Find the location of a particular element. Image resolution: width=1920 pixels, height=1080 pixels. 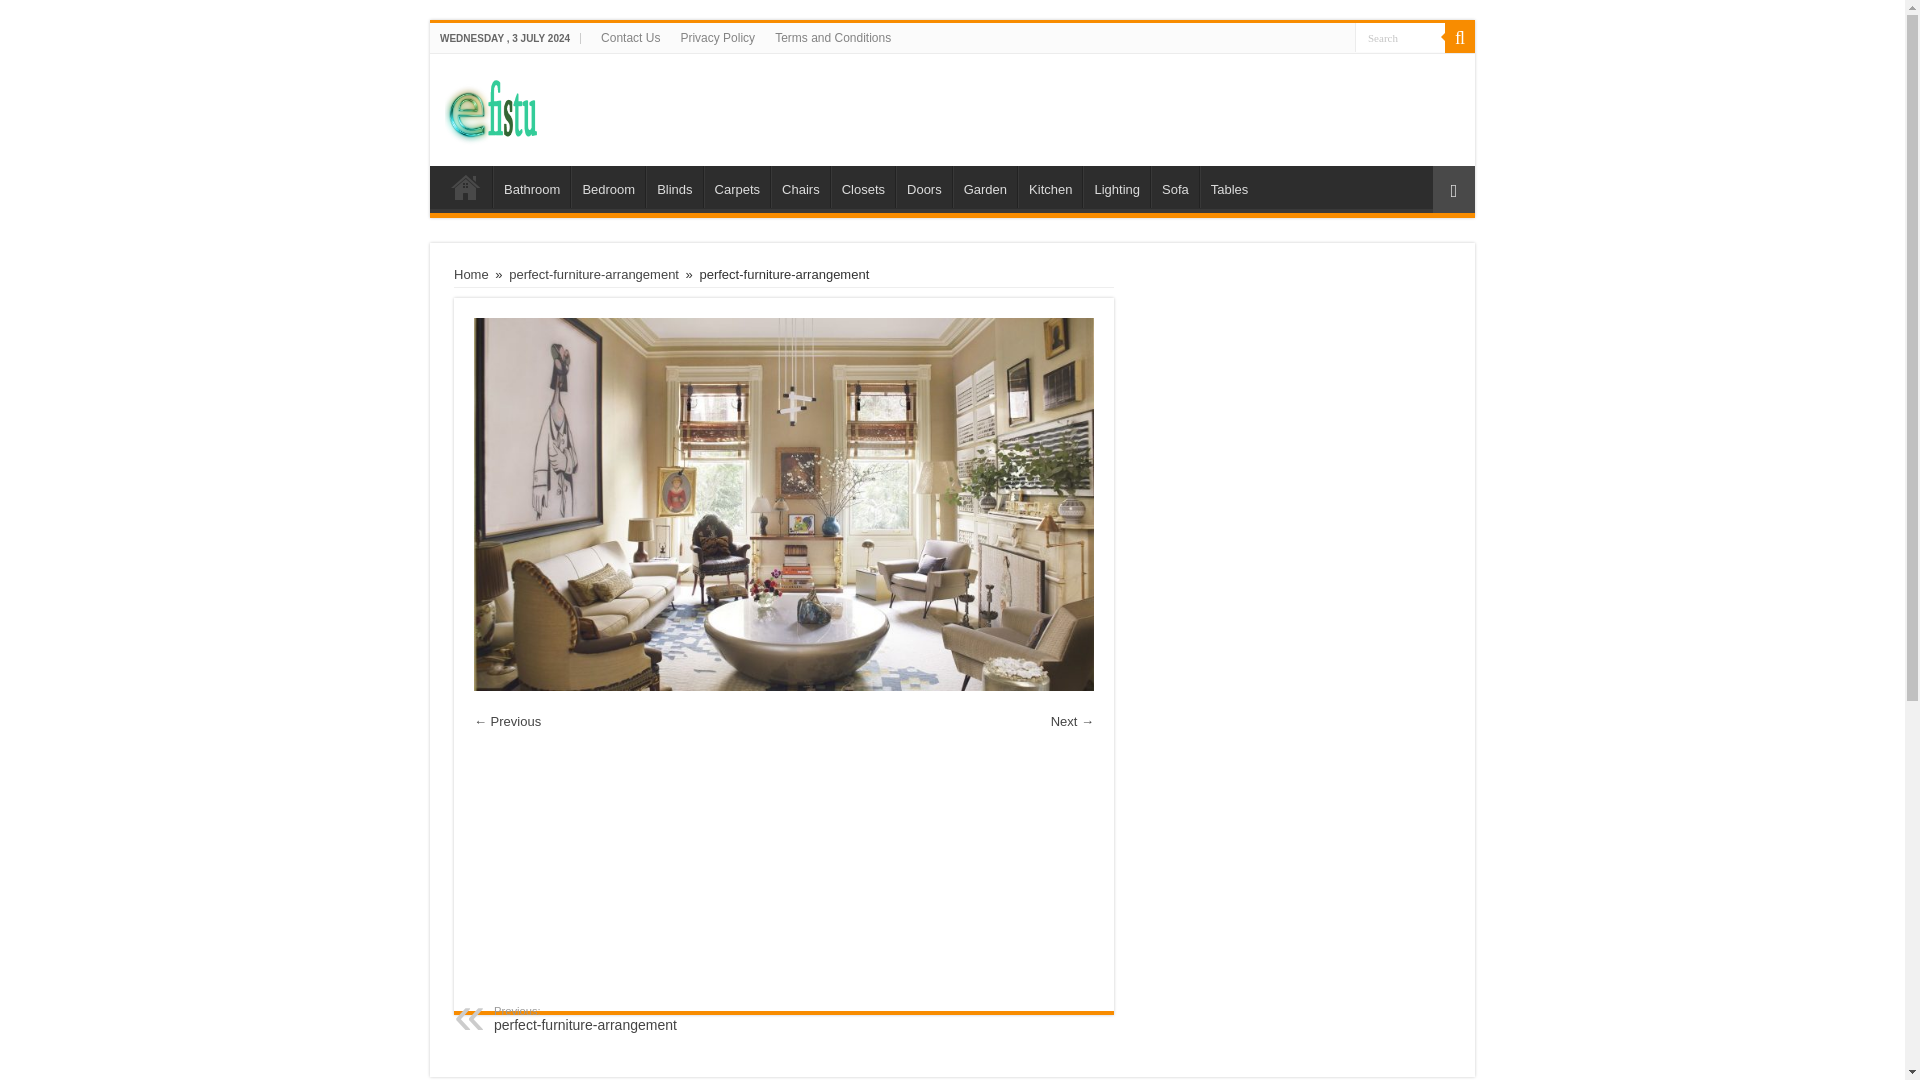

Sofa is located at coordinates (1174, 187).